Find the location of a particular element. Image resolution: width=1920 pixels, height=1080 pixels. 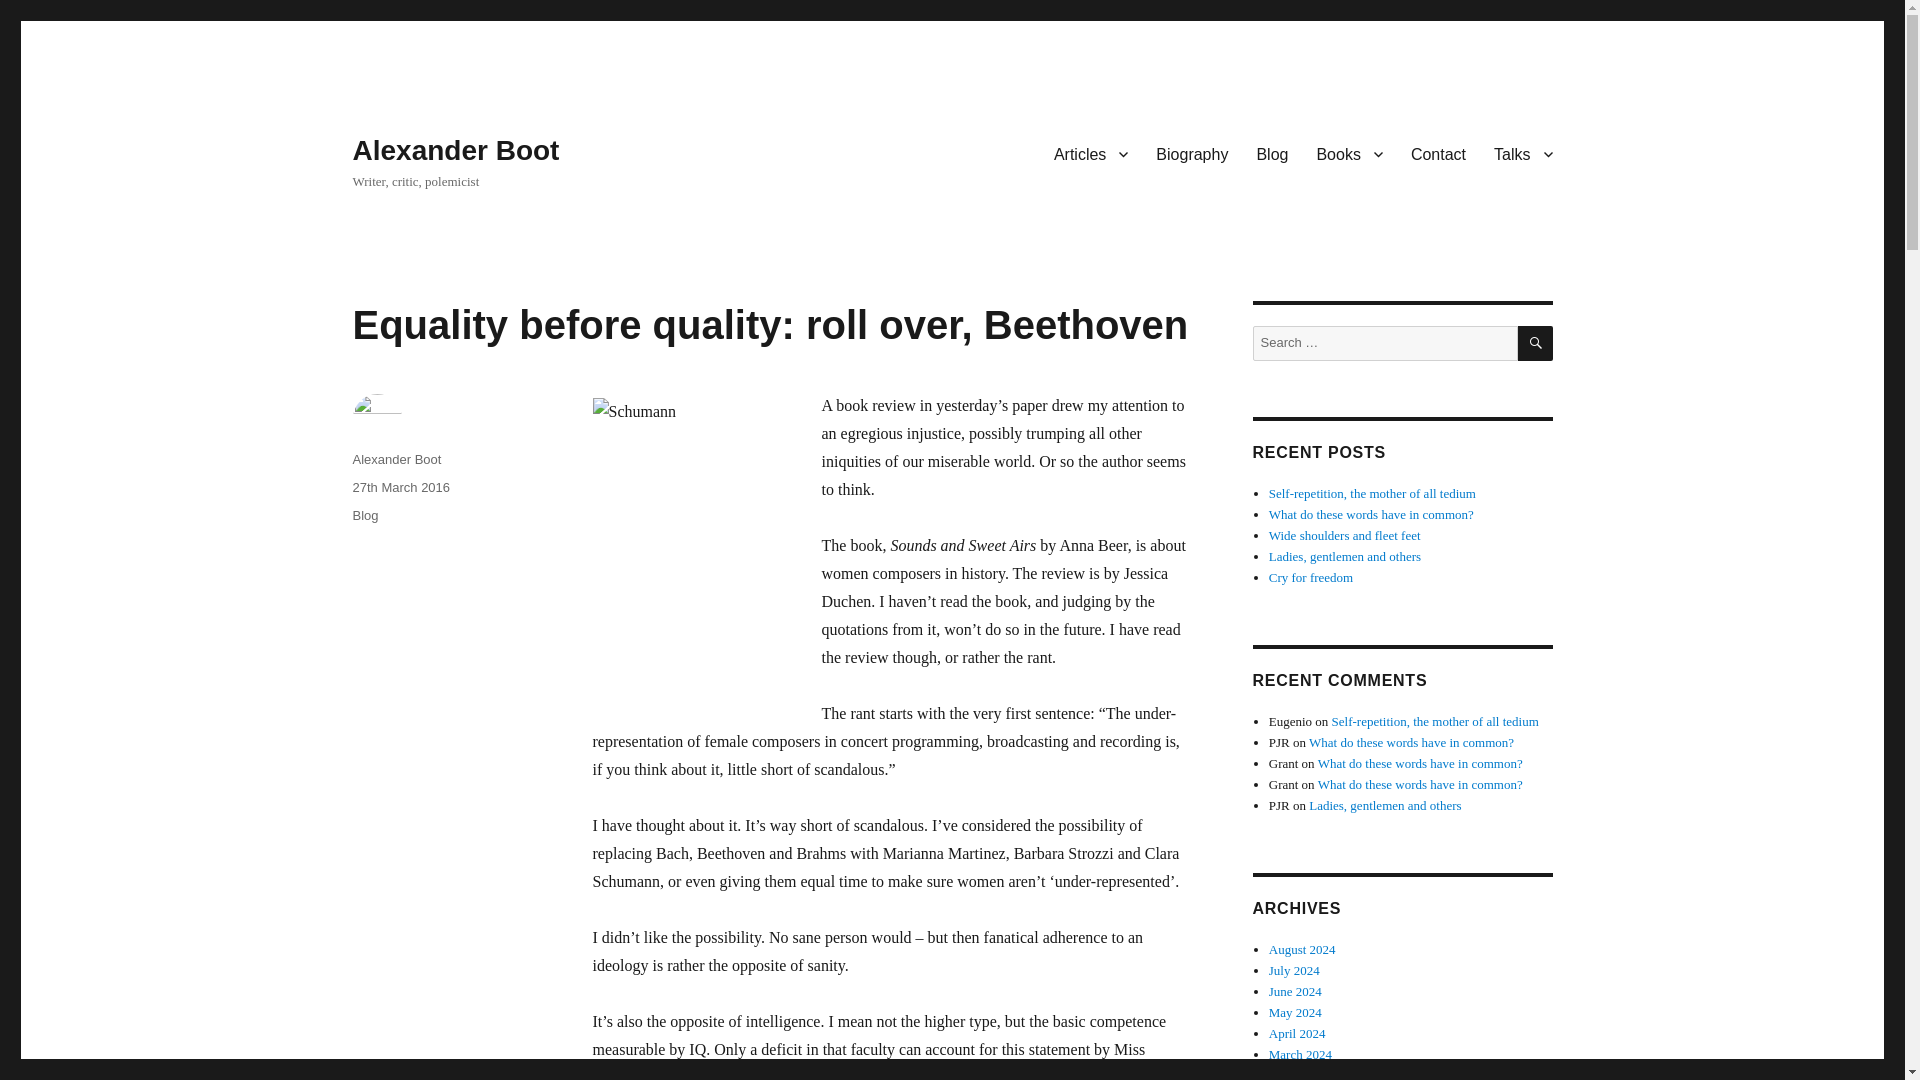

Blog is located at coordinates (1272, 153).